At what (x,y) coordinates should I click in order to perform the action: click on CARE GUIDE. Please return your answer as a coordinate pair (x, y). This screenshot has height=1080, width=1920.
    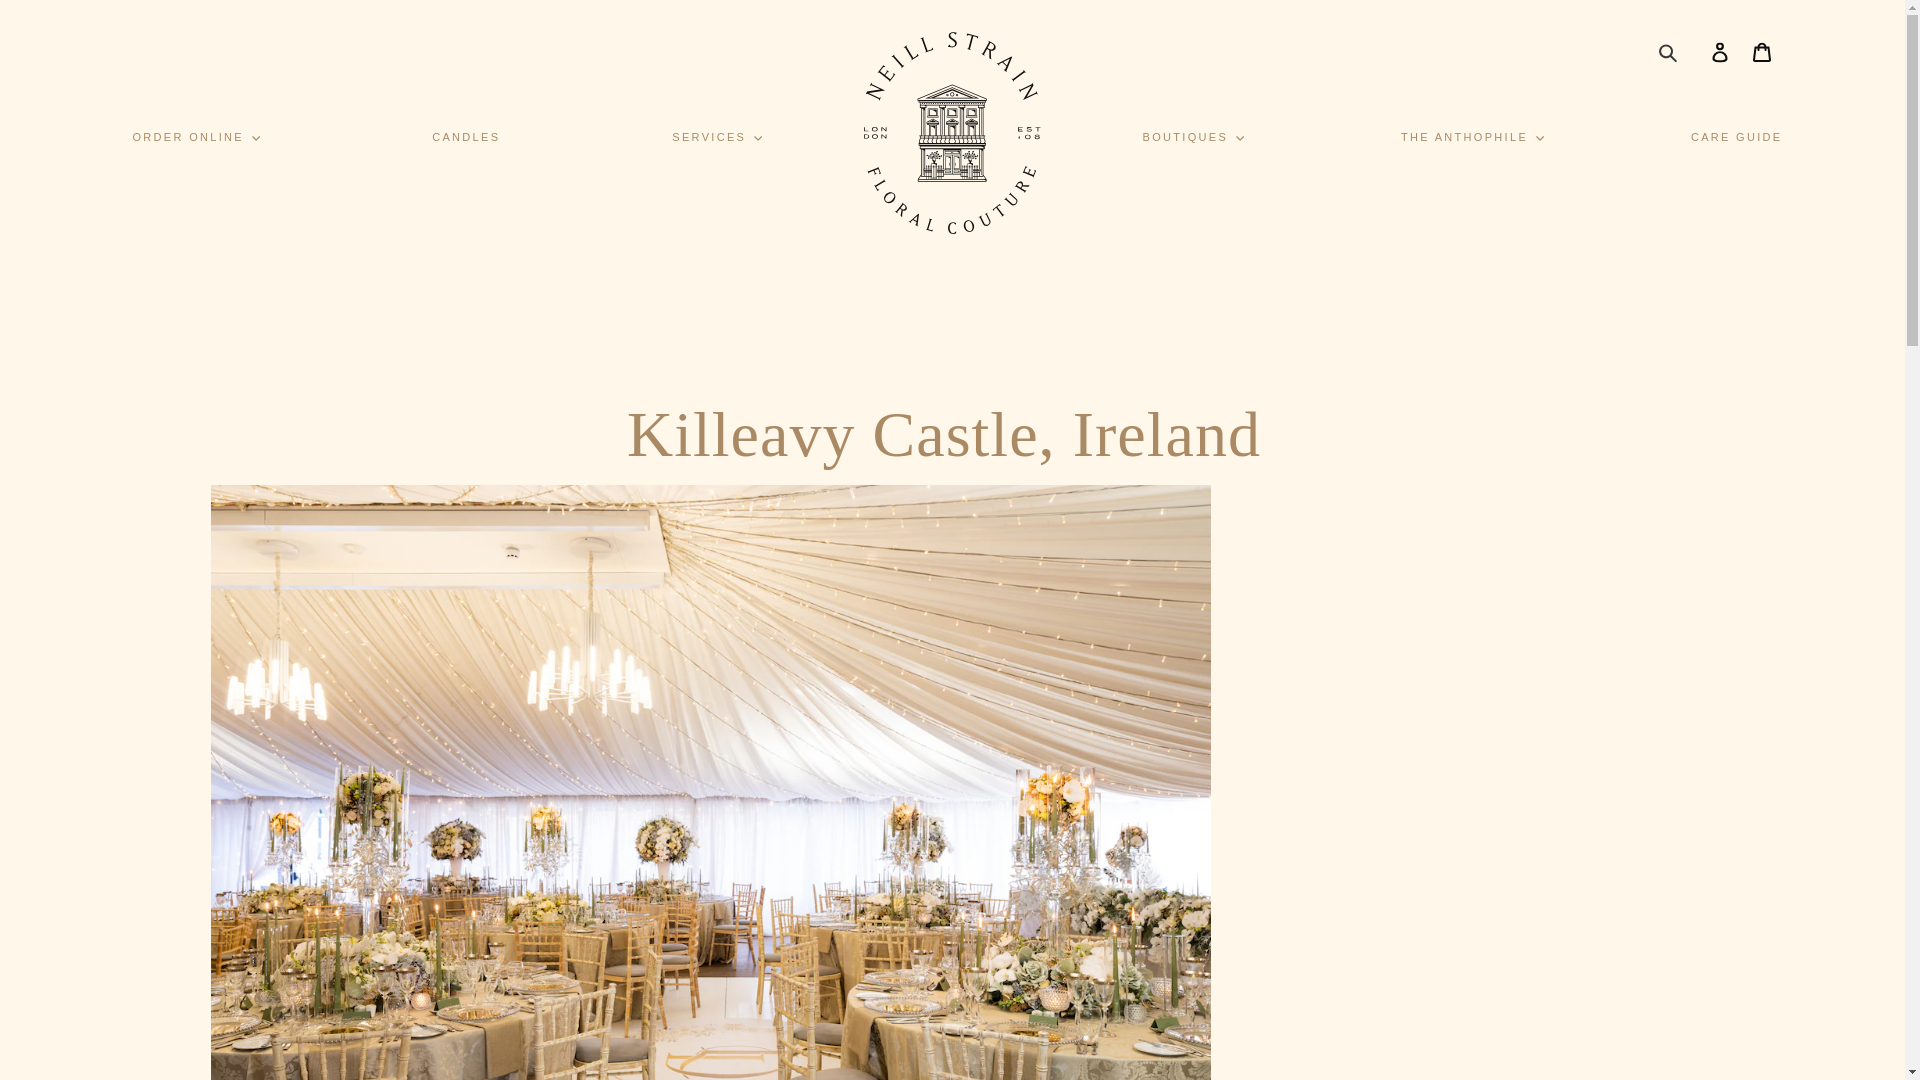
    Looking at the image, I should click on (1737, 137).